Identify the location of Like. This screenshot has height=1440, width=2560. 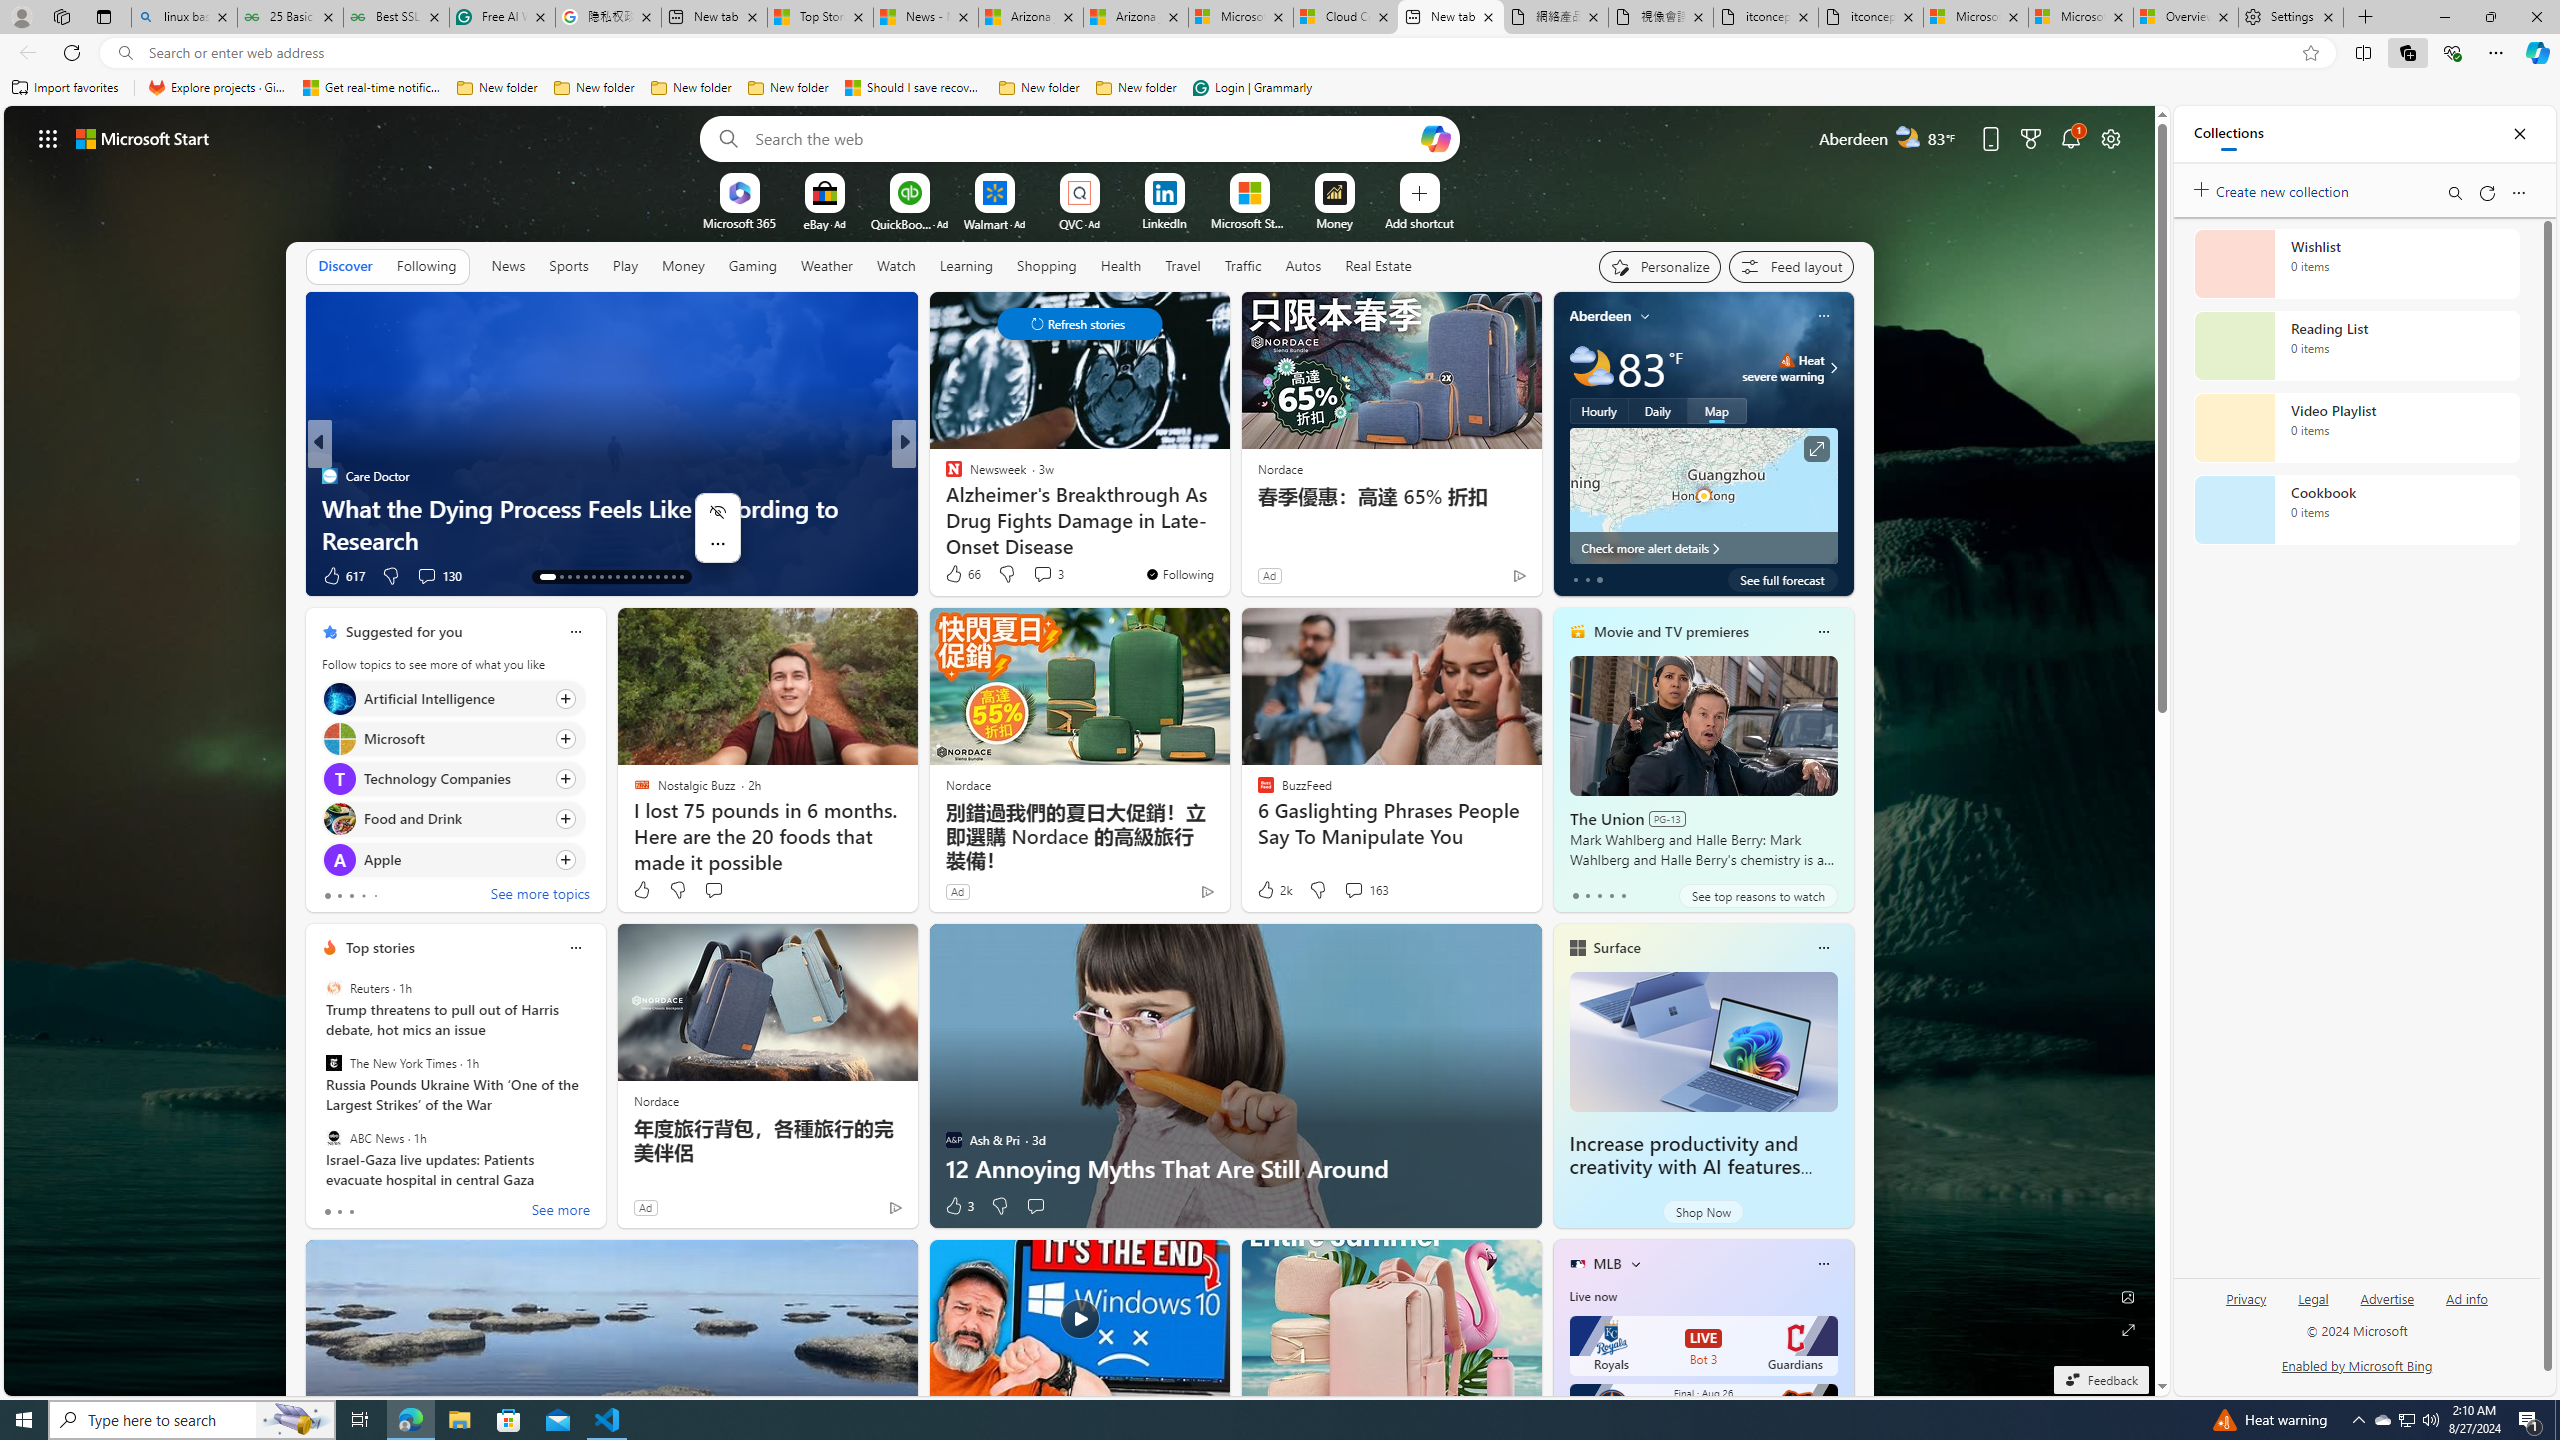
(641, 890).